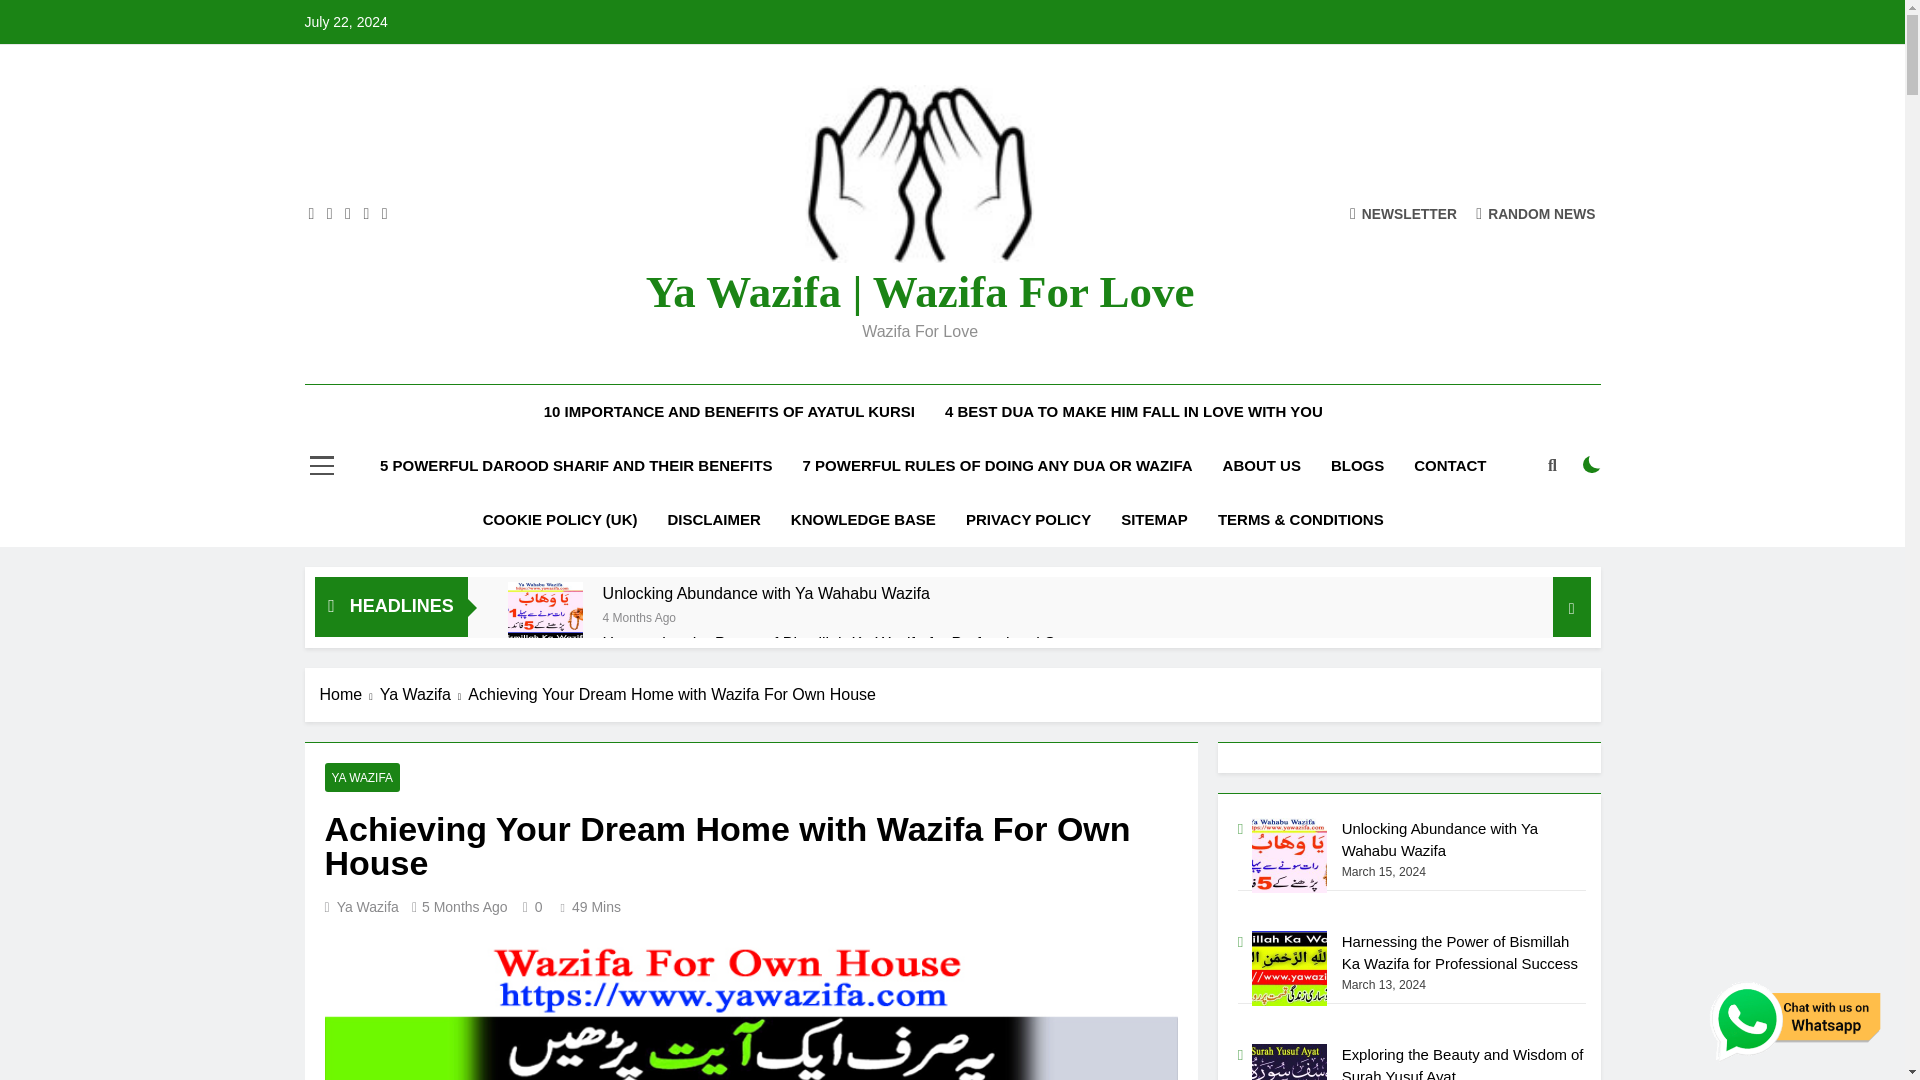  What do you see at coordinates (997, 465) in the screenshot?
I see `7 POWERFUL RULES OF DOING ANY DUA OR WAZIFA` at bounding box center [997, 465].